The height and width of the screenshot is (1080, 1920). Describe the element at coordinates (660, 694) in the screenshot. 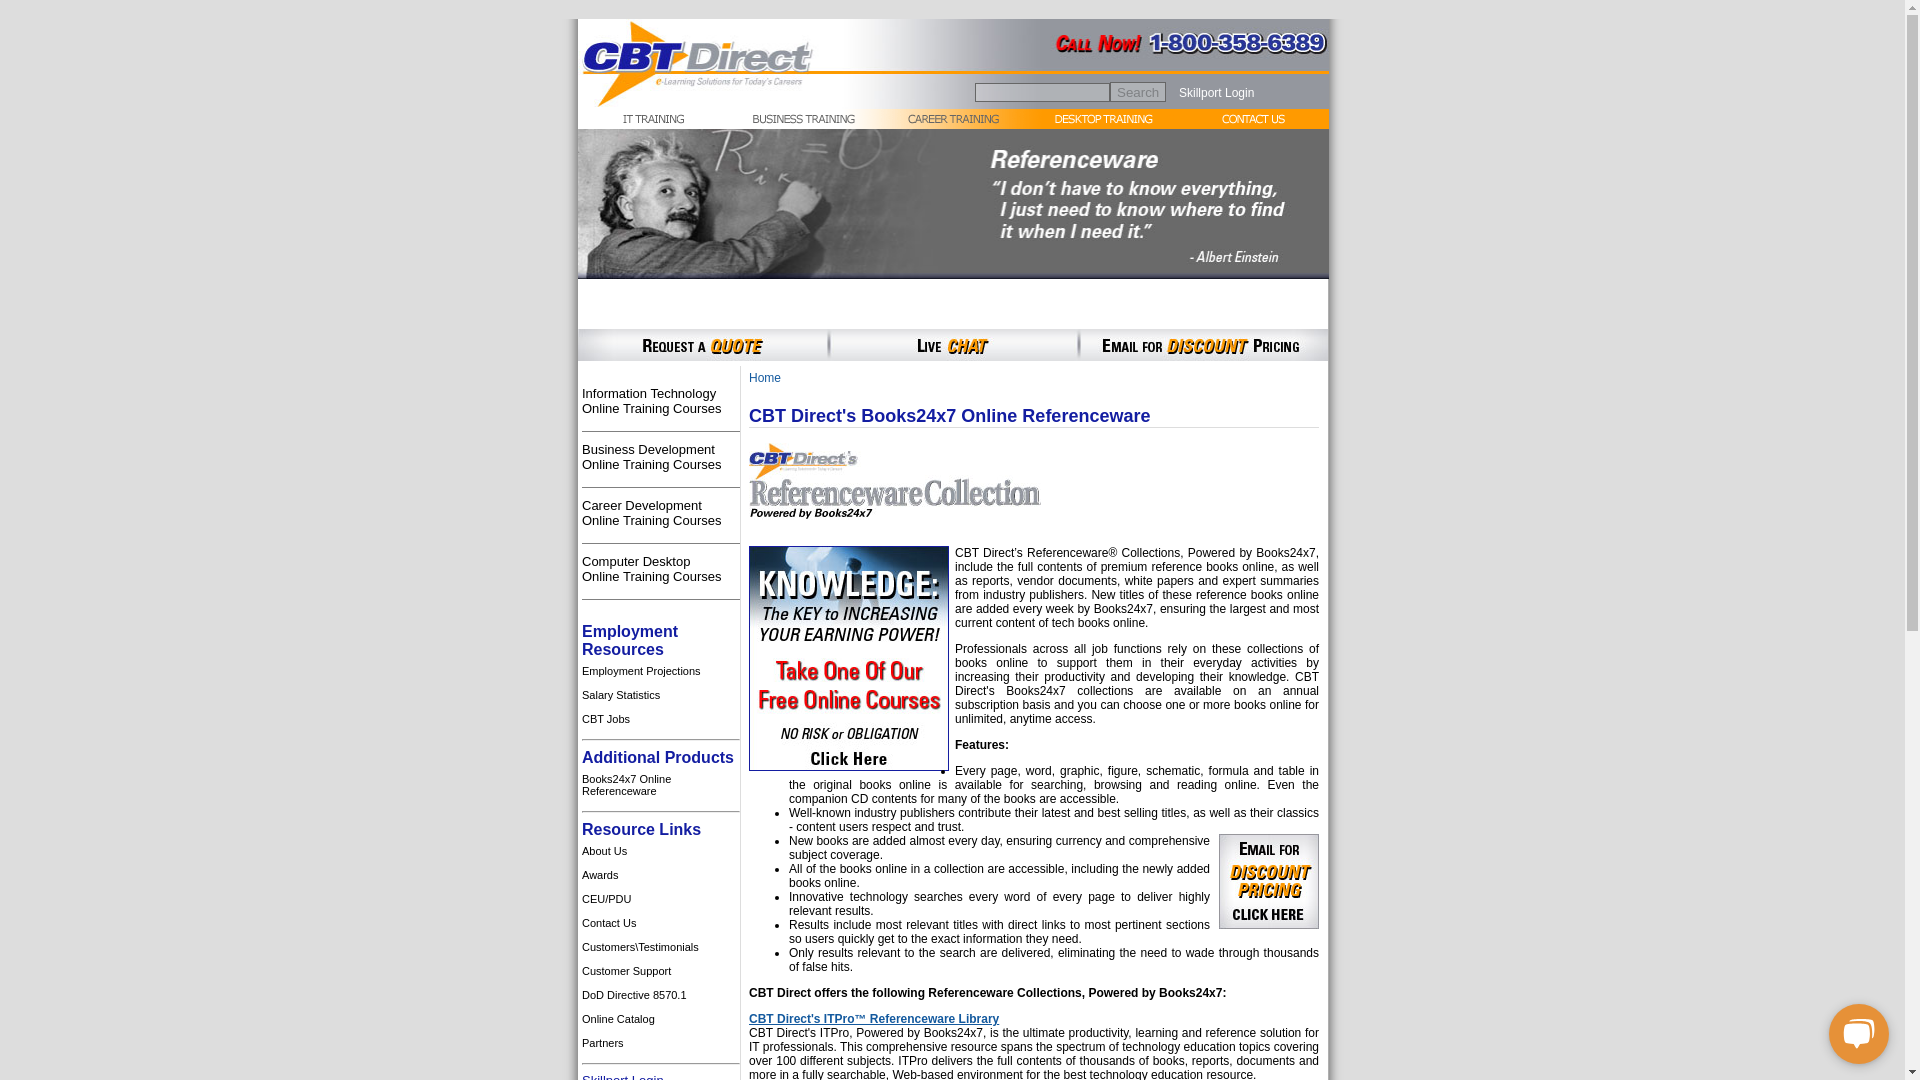

I see `Salary Statistics` at that location.